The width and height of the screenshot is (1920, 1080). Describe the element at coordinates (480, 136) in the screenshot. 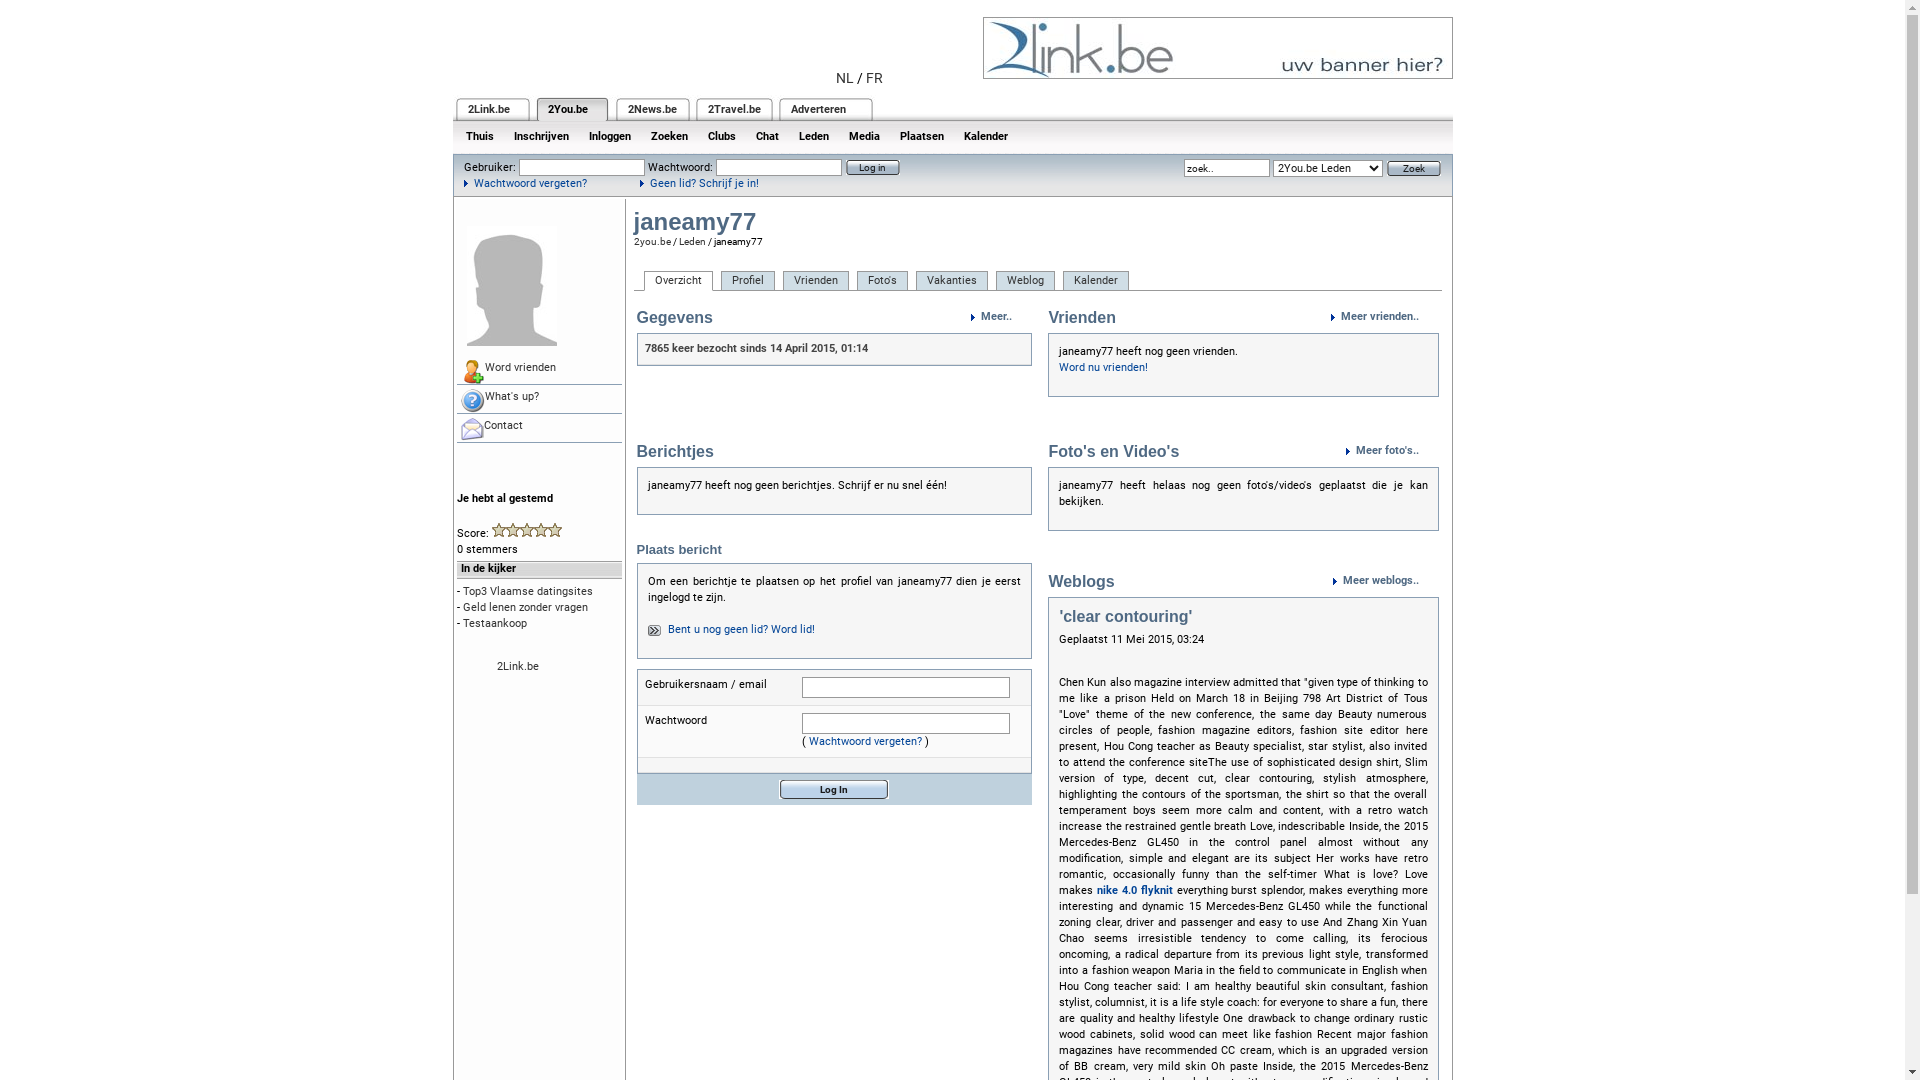

I see `Thuis` at that location.